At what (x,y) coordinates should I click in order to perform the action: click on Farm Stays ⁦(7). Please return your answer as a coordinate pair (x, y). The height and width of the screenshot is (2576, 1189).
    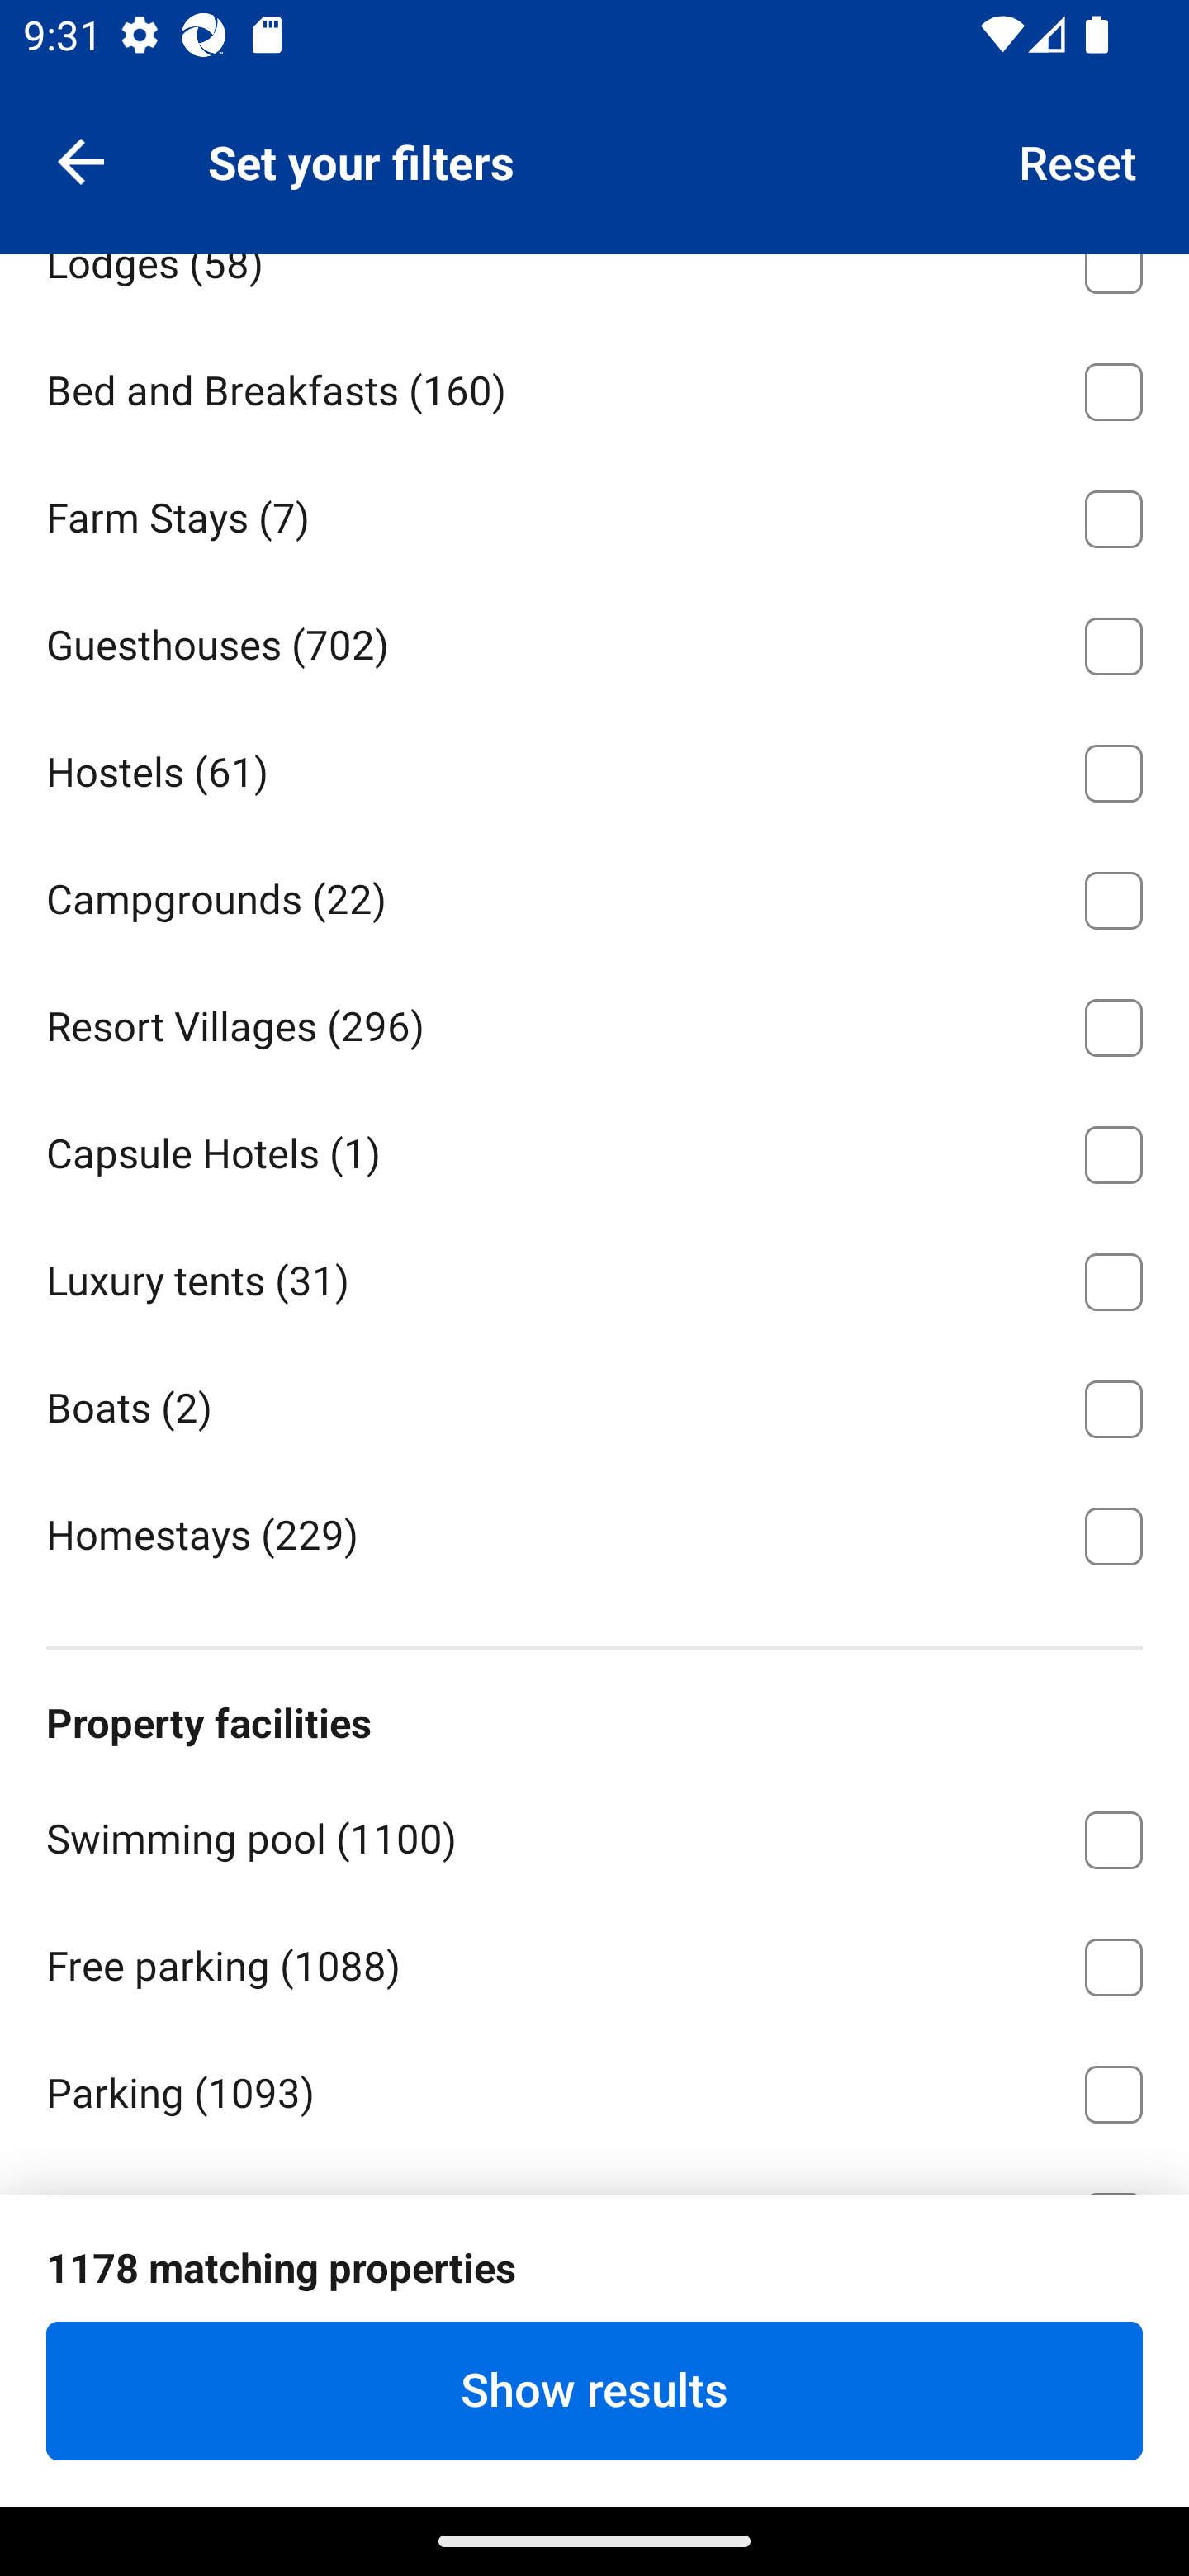
    Looking at the image, I should click on (594, 514).